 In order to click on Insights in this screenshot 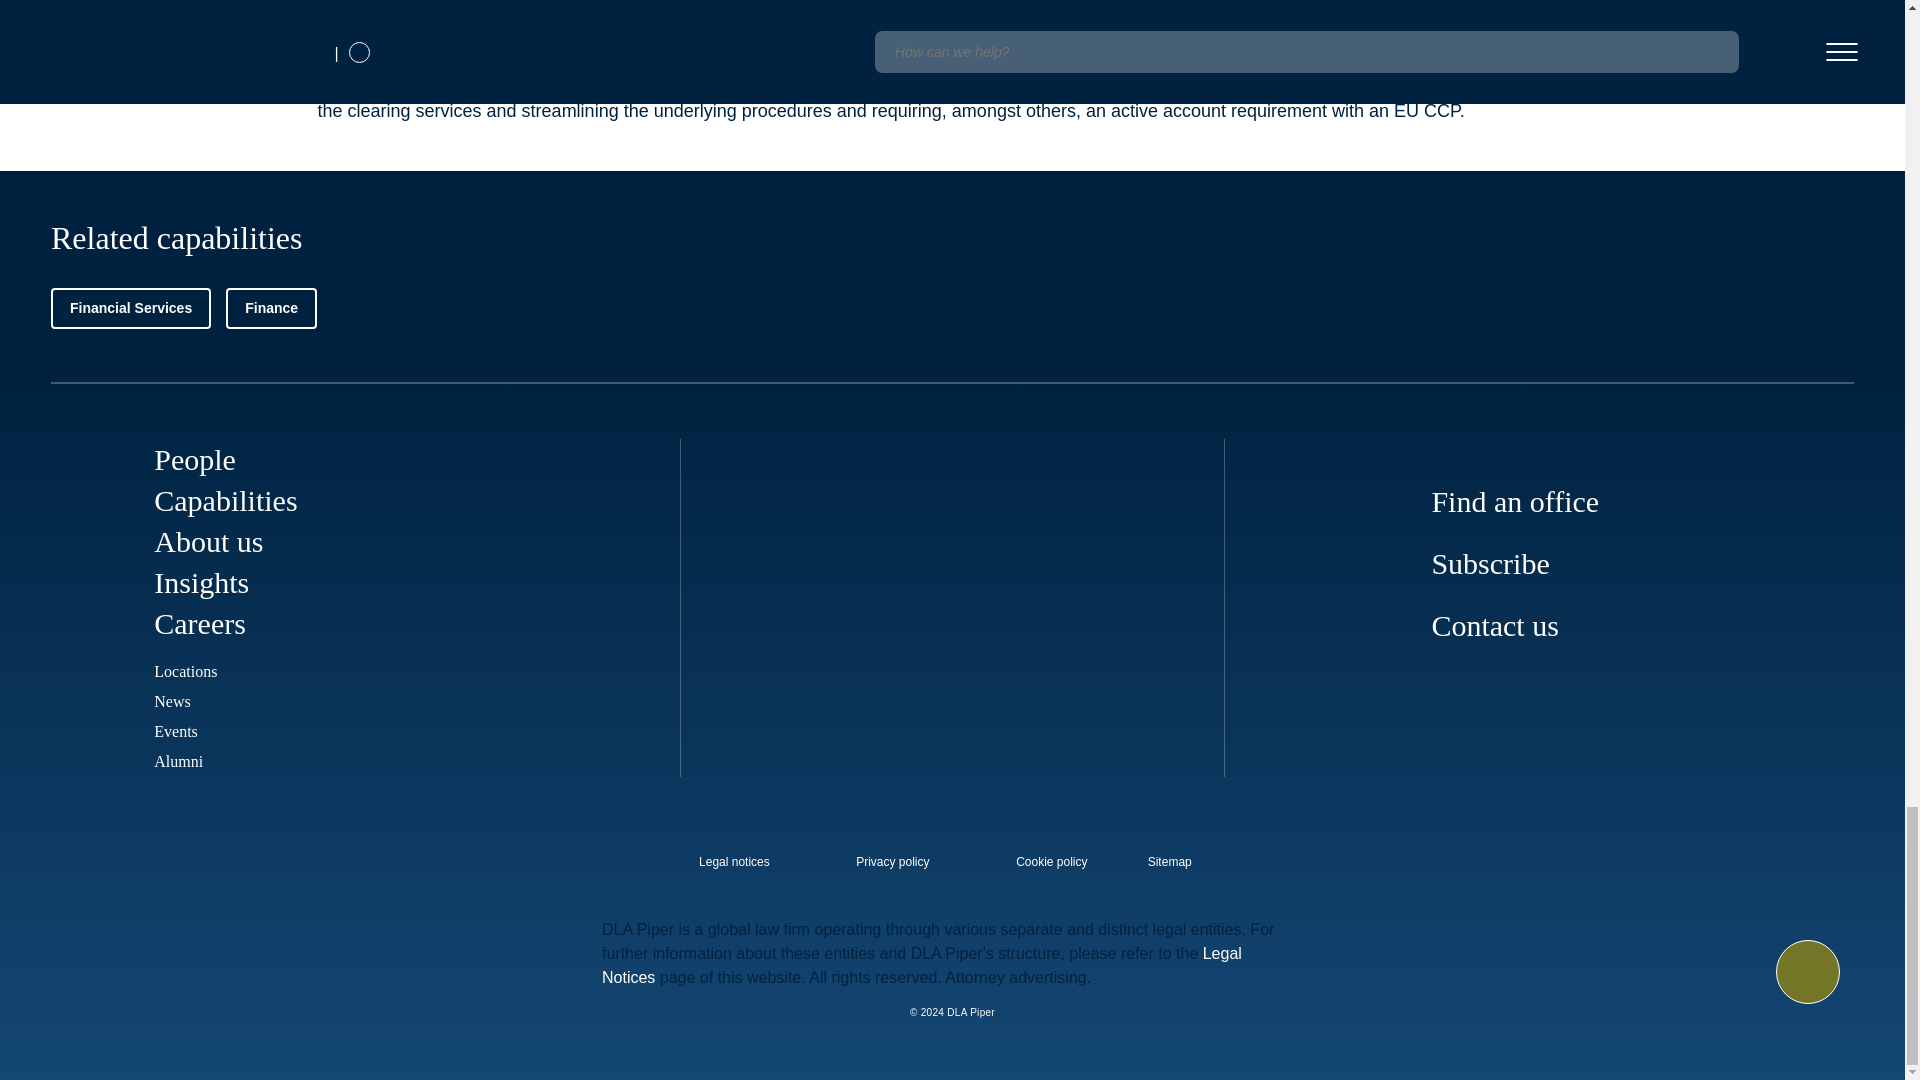, I will do `click(201, 582)`.